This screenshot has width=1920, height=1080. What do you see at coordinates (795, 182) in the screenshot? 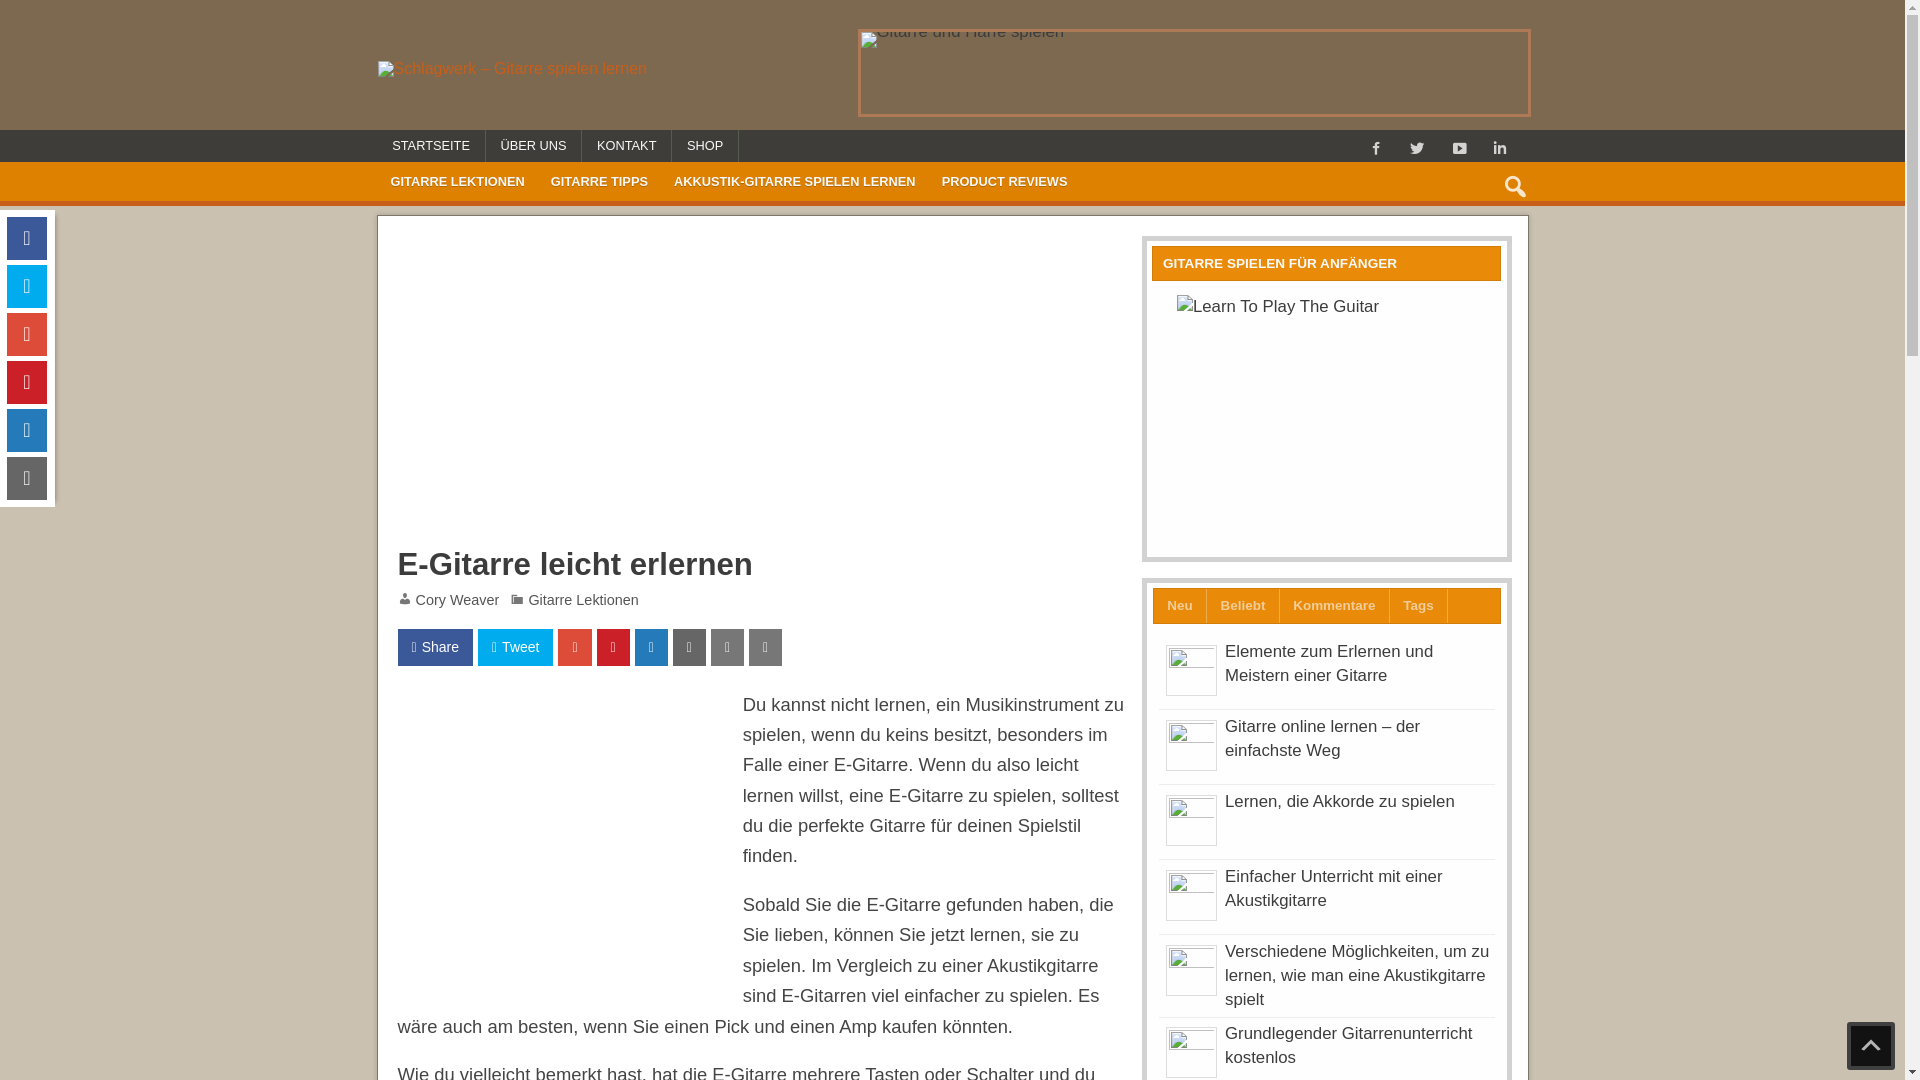
I see `AKKUSTIK-GITARRE SPIELEN LERNEN` at bounding box center [795, 182].